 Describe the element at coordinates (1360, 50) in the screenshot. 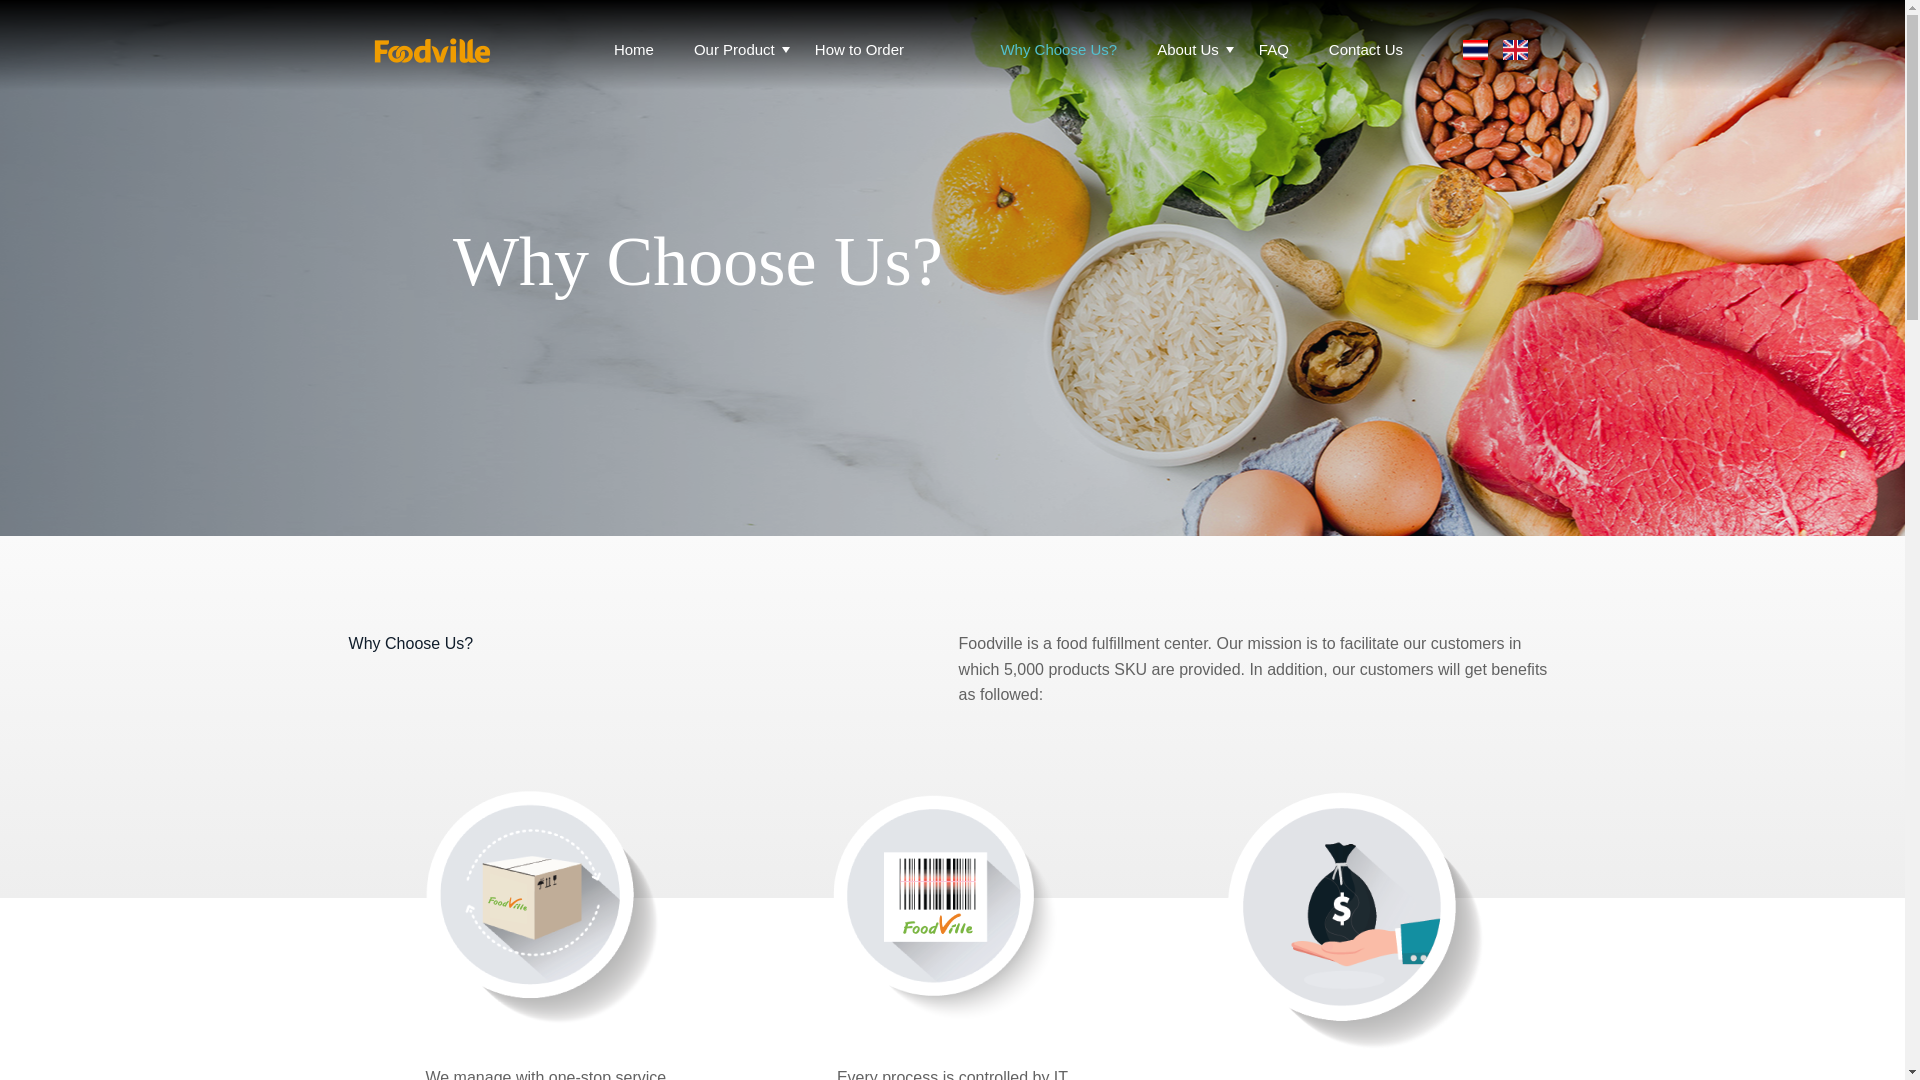

I see `Contact Us` at that location.